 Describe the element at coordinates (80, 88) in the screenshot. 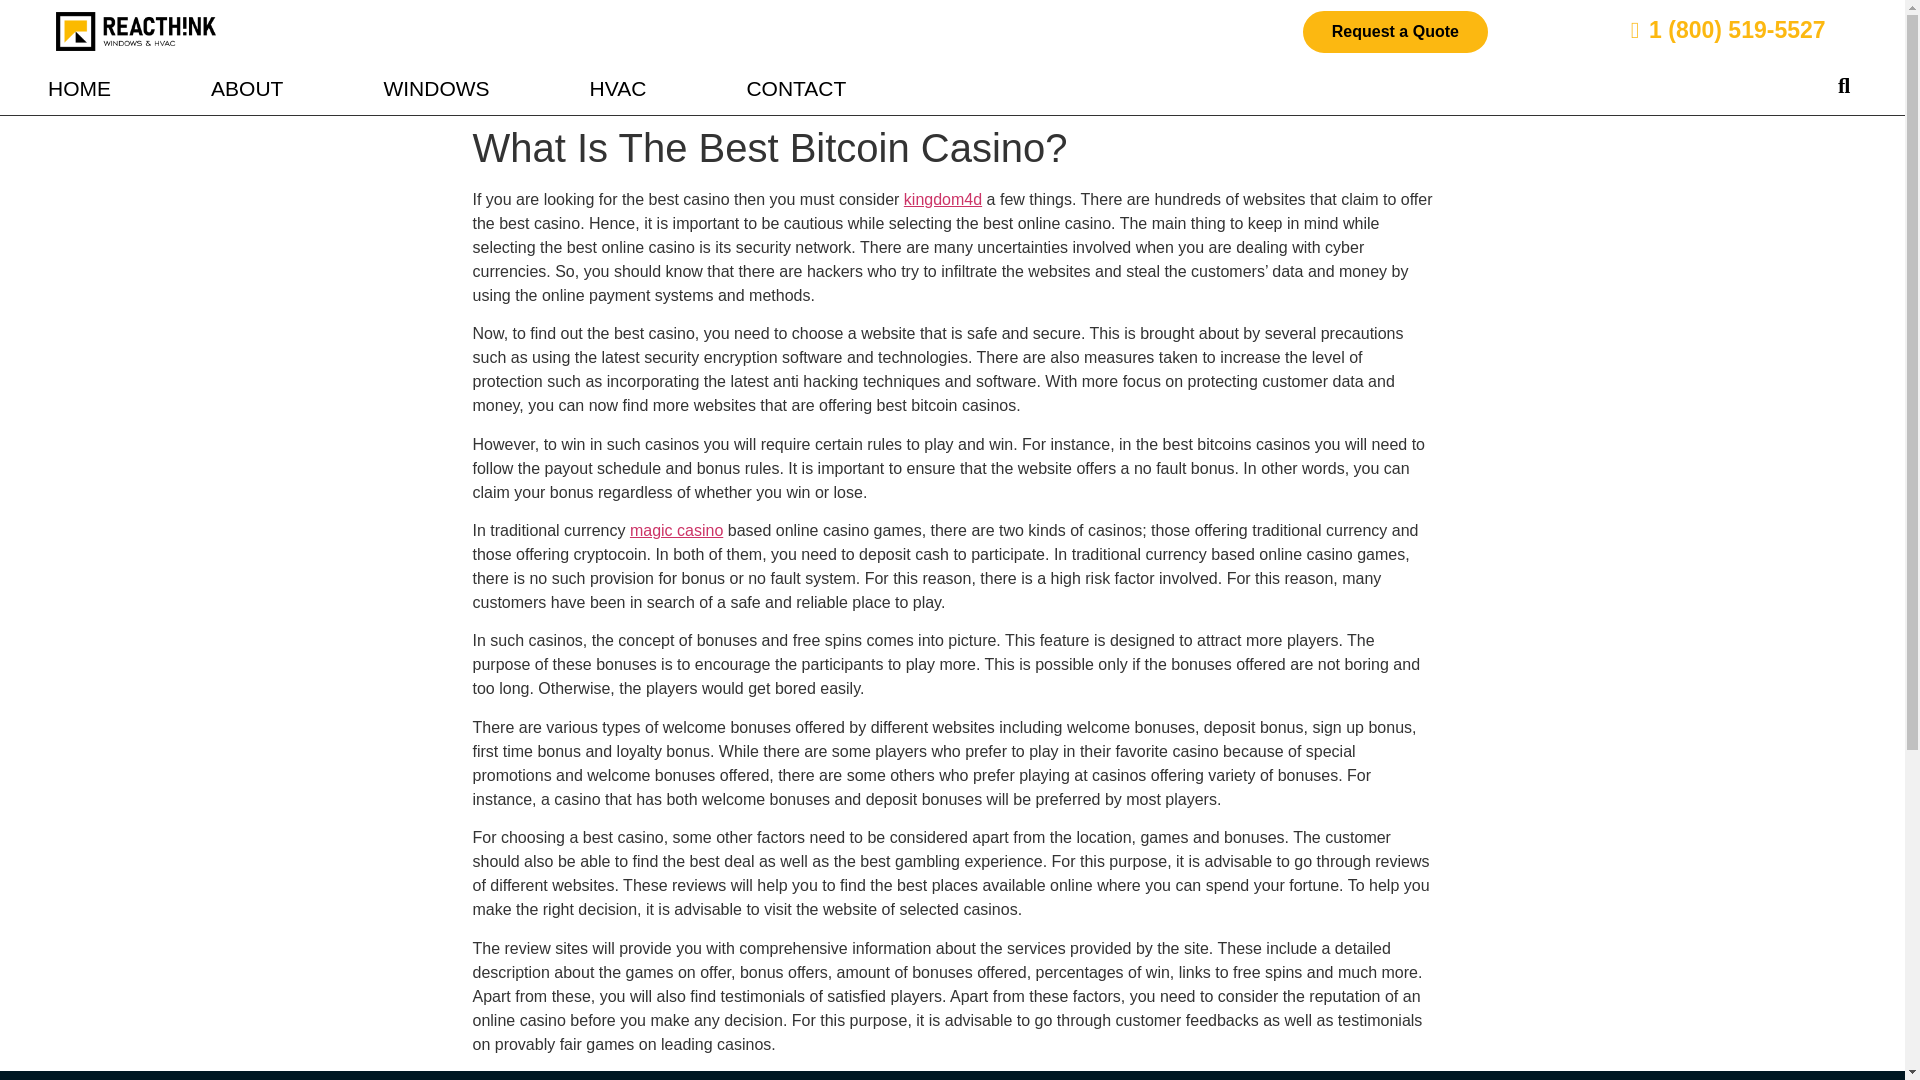

I see `HOME` at that location.